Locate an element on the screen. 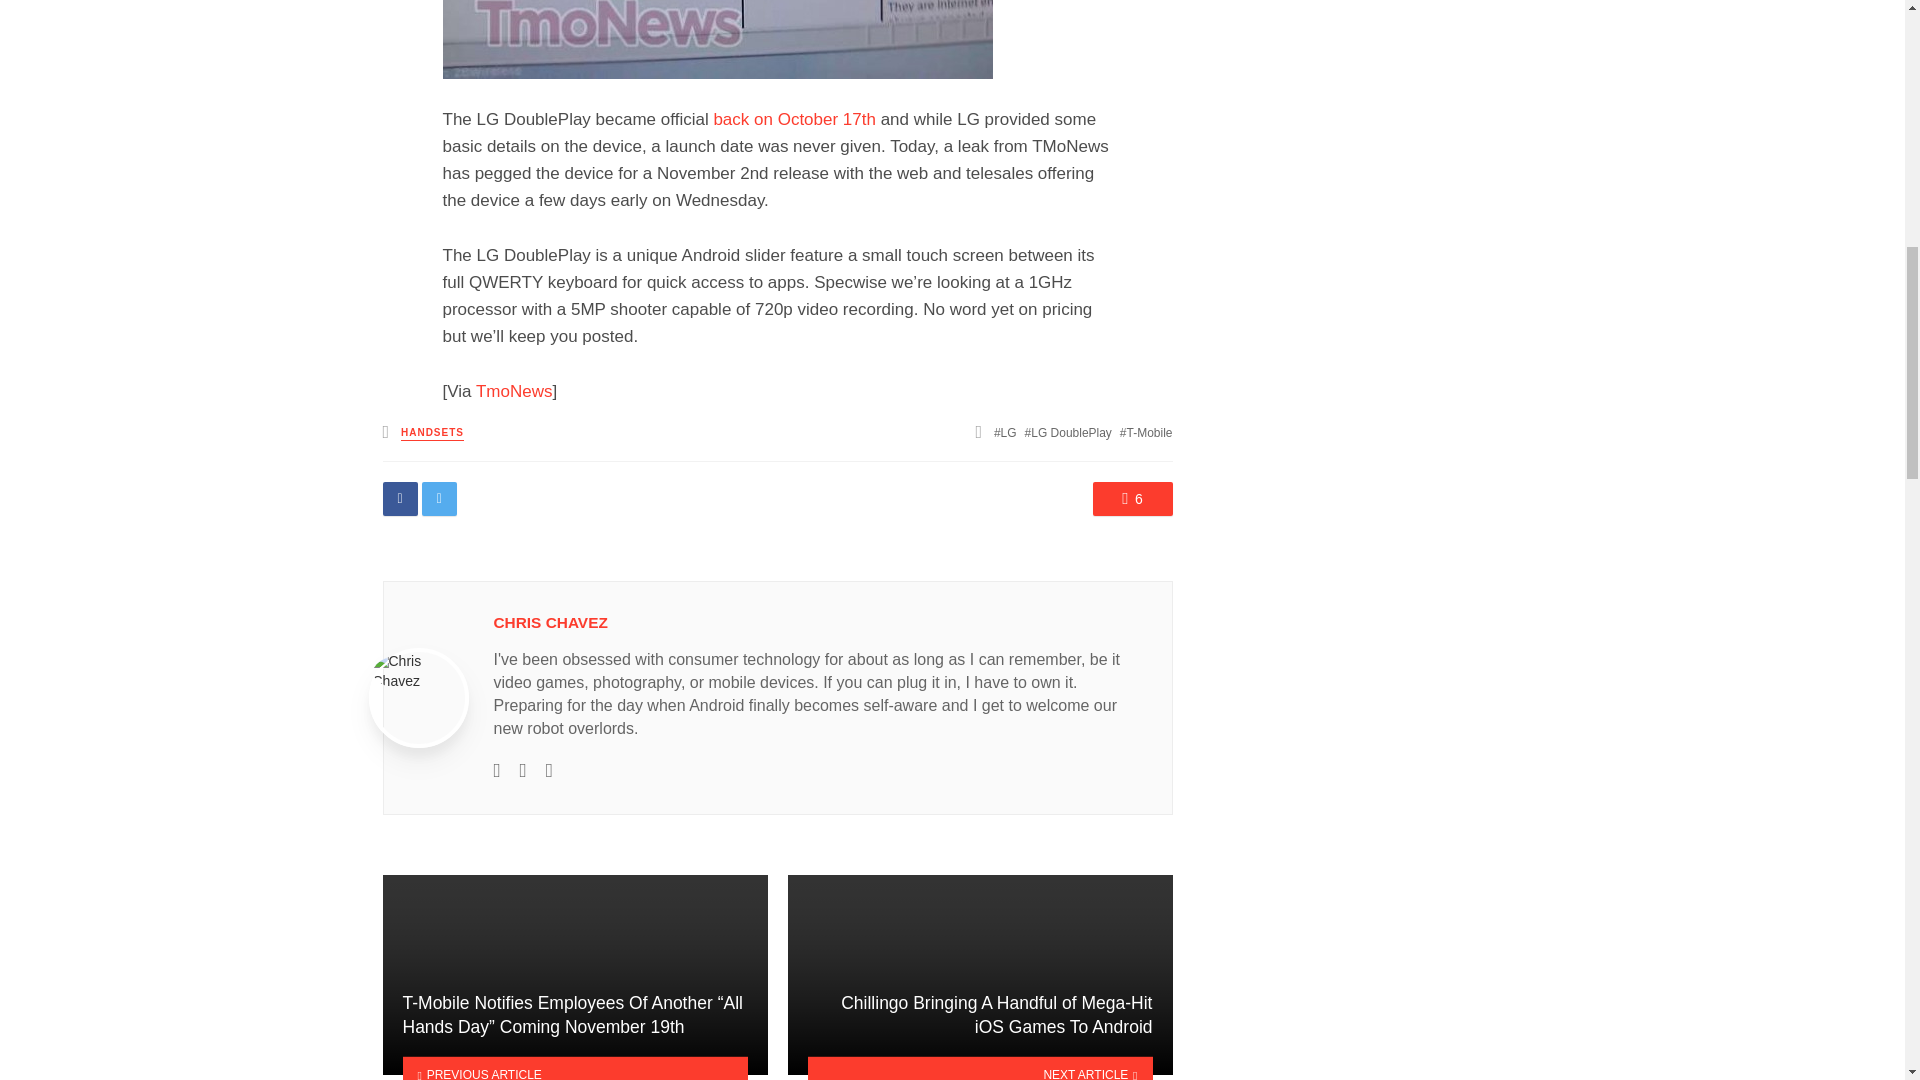 The height and width of the screenshot is (1080, 1920). back on October 17th is located at coordinates (794, 119).